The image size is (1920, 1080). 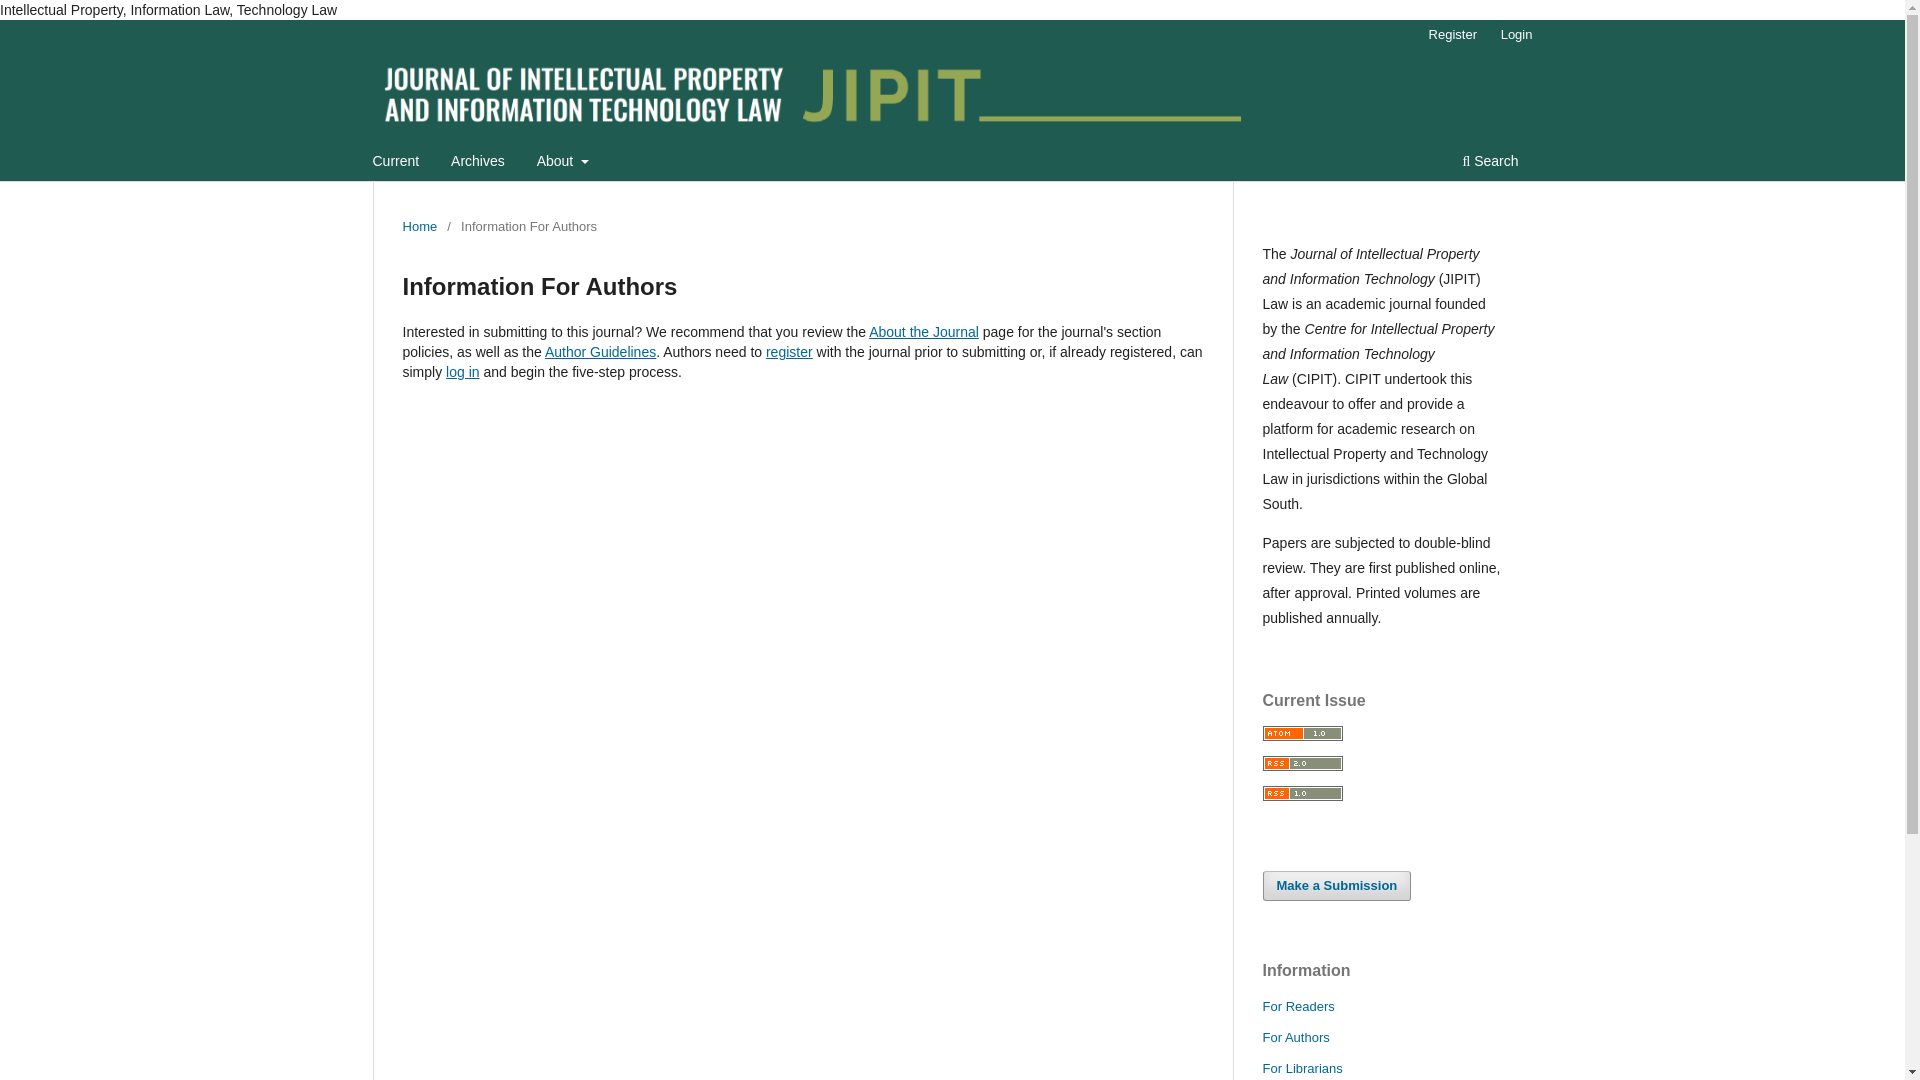 What do you see at coordinates (1302, 1068) in the screenshot?
I see `For Librarians` at bounding box center [1302, 1068].